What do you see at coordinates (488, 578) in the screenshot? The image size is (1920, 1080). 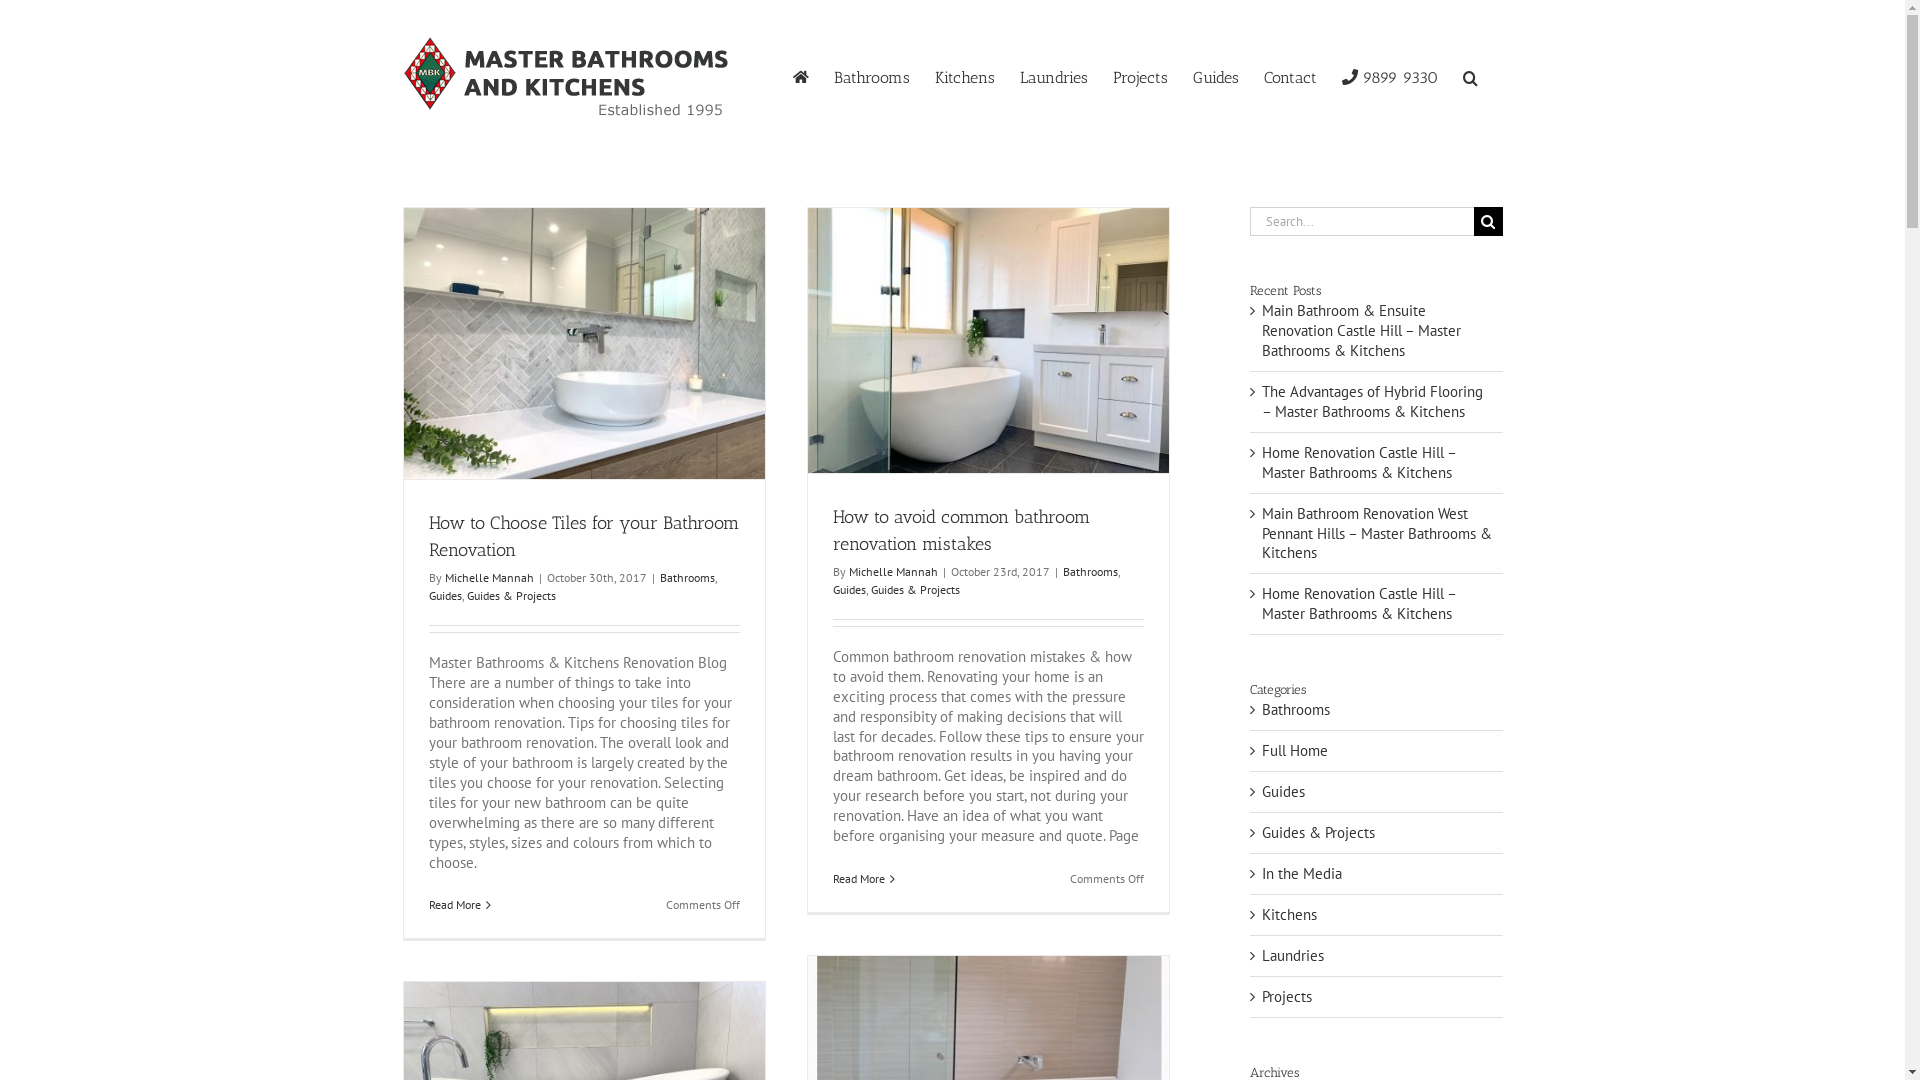 I see `Michelle Mannah` at bounding box center [488, 578].